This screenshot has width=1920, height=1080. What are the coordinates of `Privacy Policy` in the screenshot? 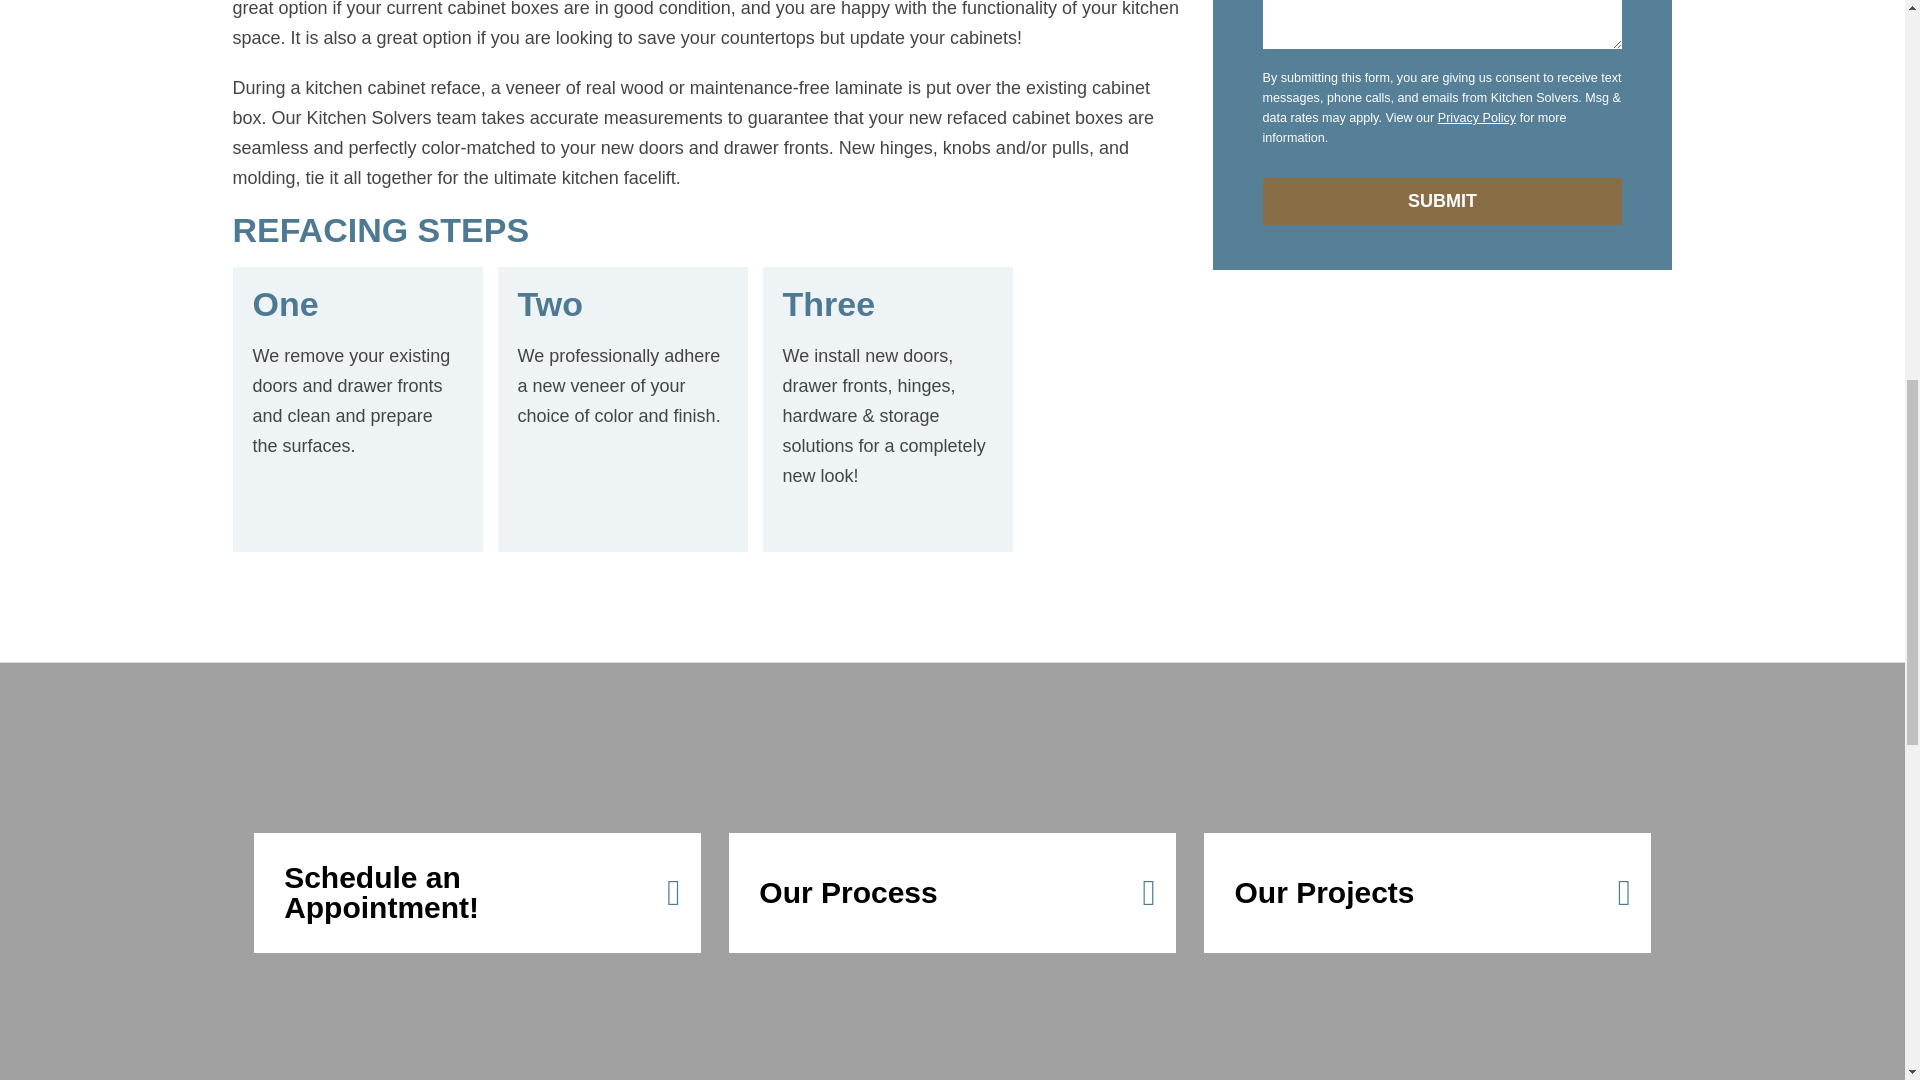 It's located at (1477, 118).